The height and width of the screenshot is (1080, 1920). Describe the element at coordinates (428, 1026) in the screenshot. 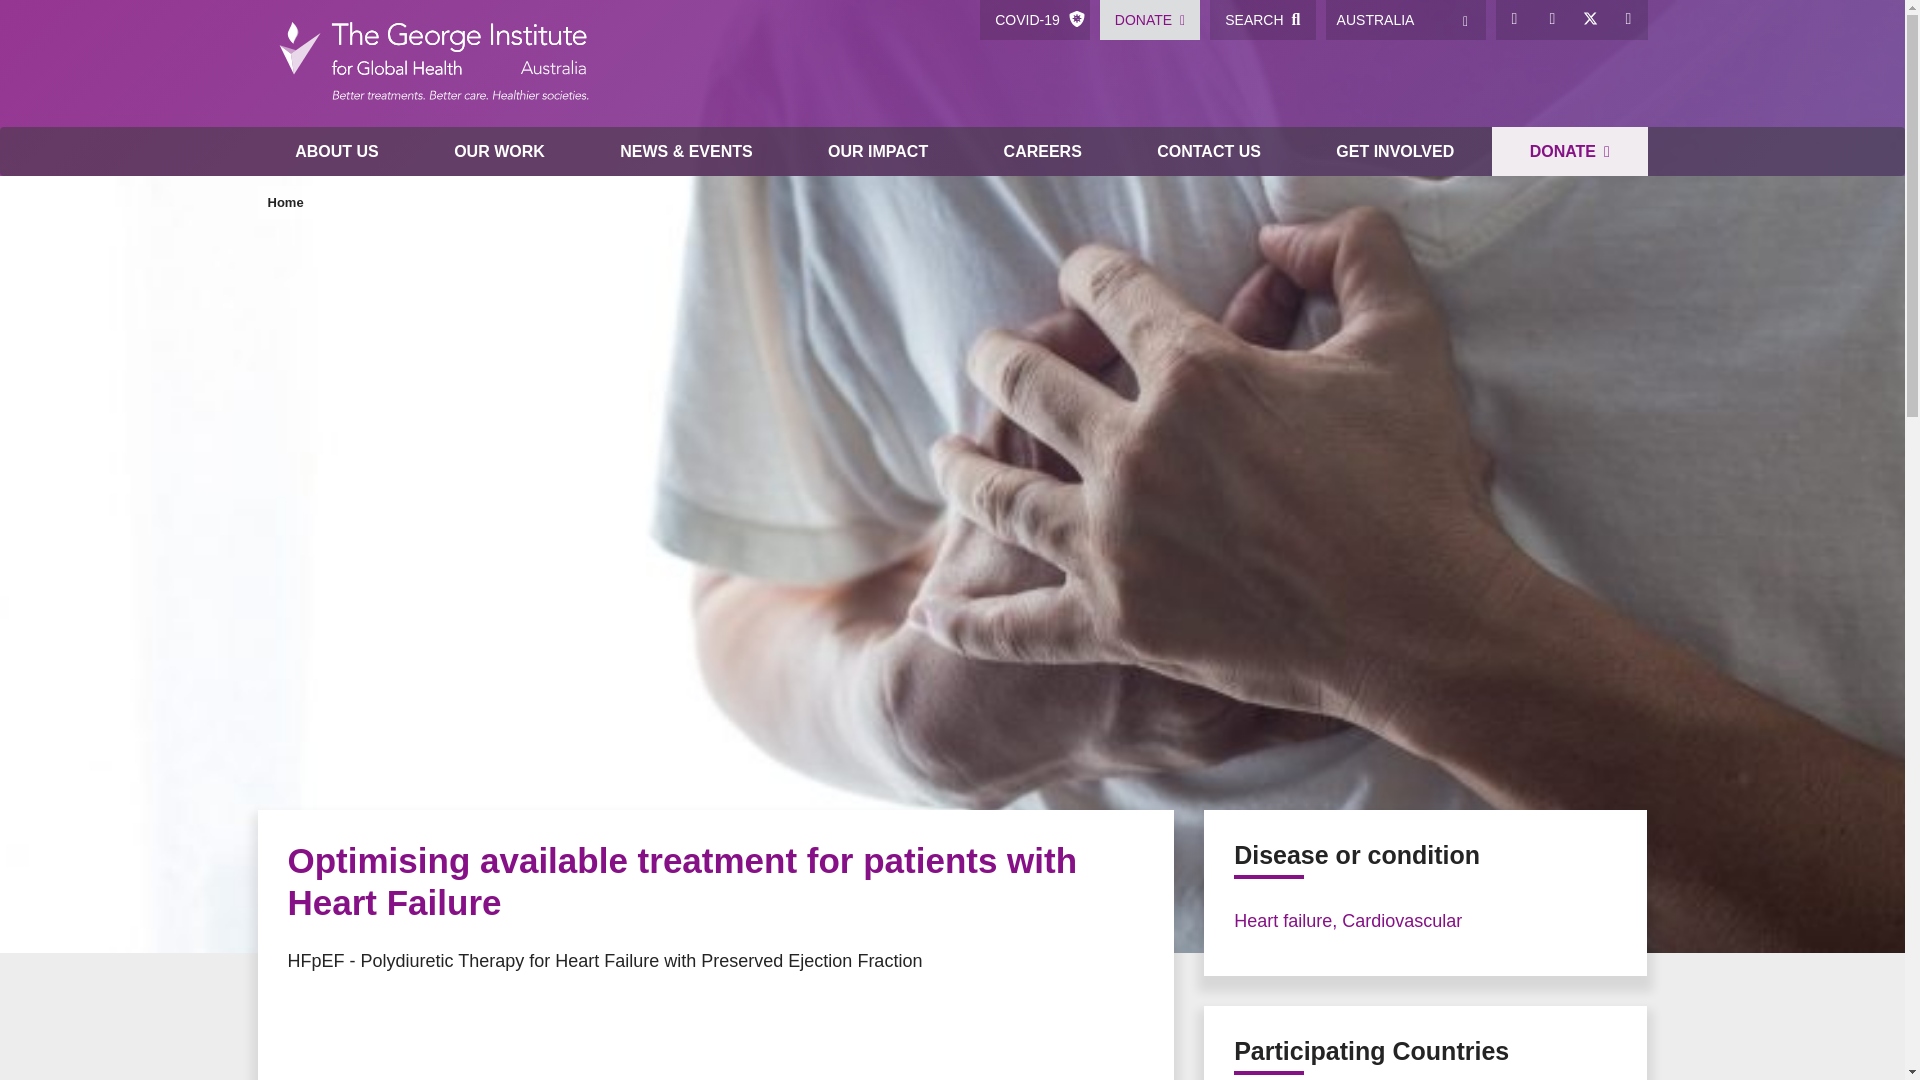

I see `Share to Linkedin` at that location.